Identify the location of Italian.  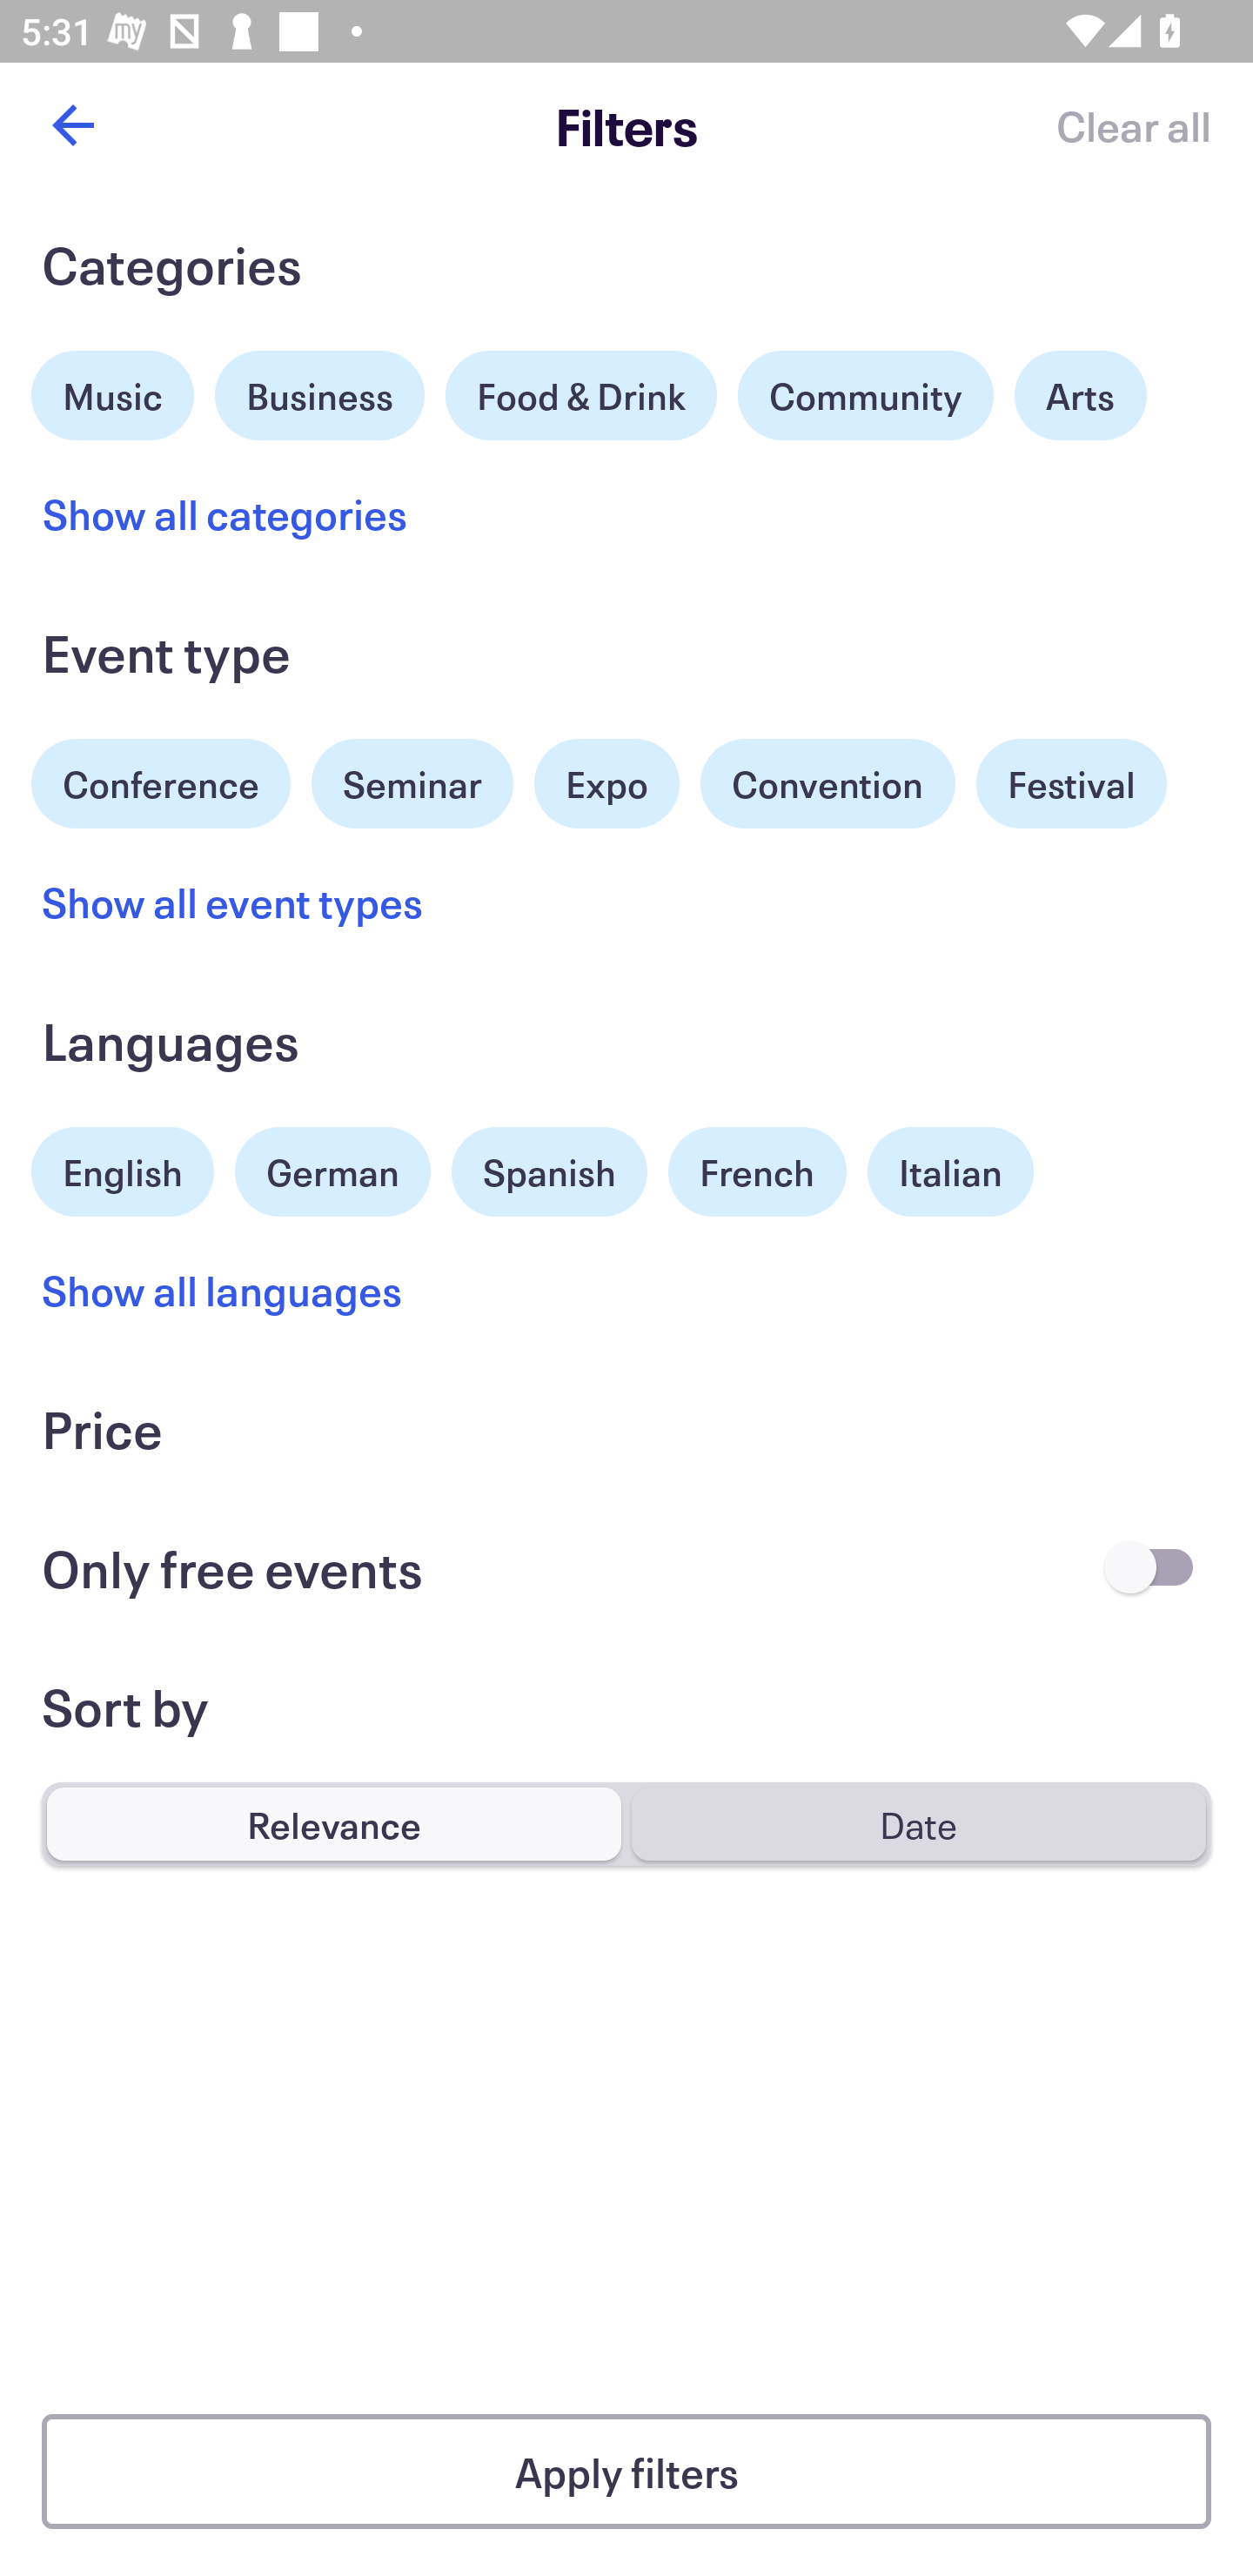
(950, 1171).